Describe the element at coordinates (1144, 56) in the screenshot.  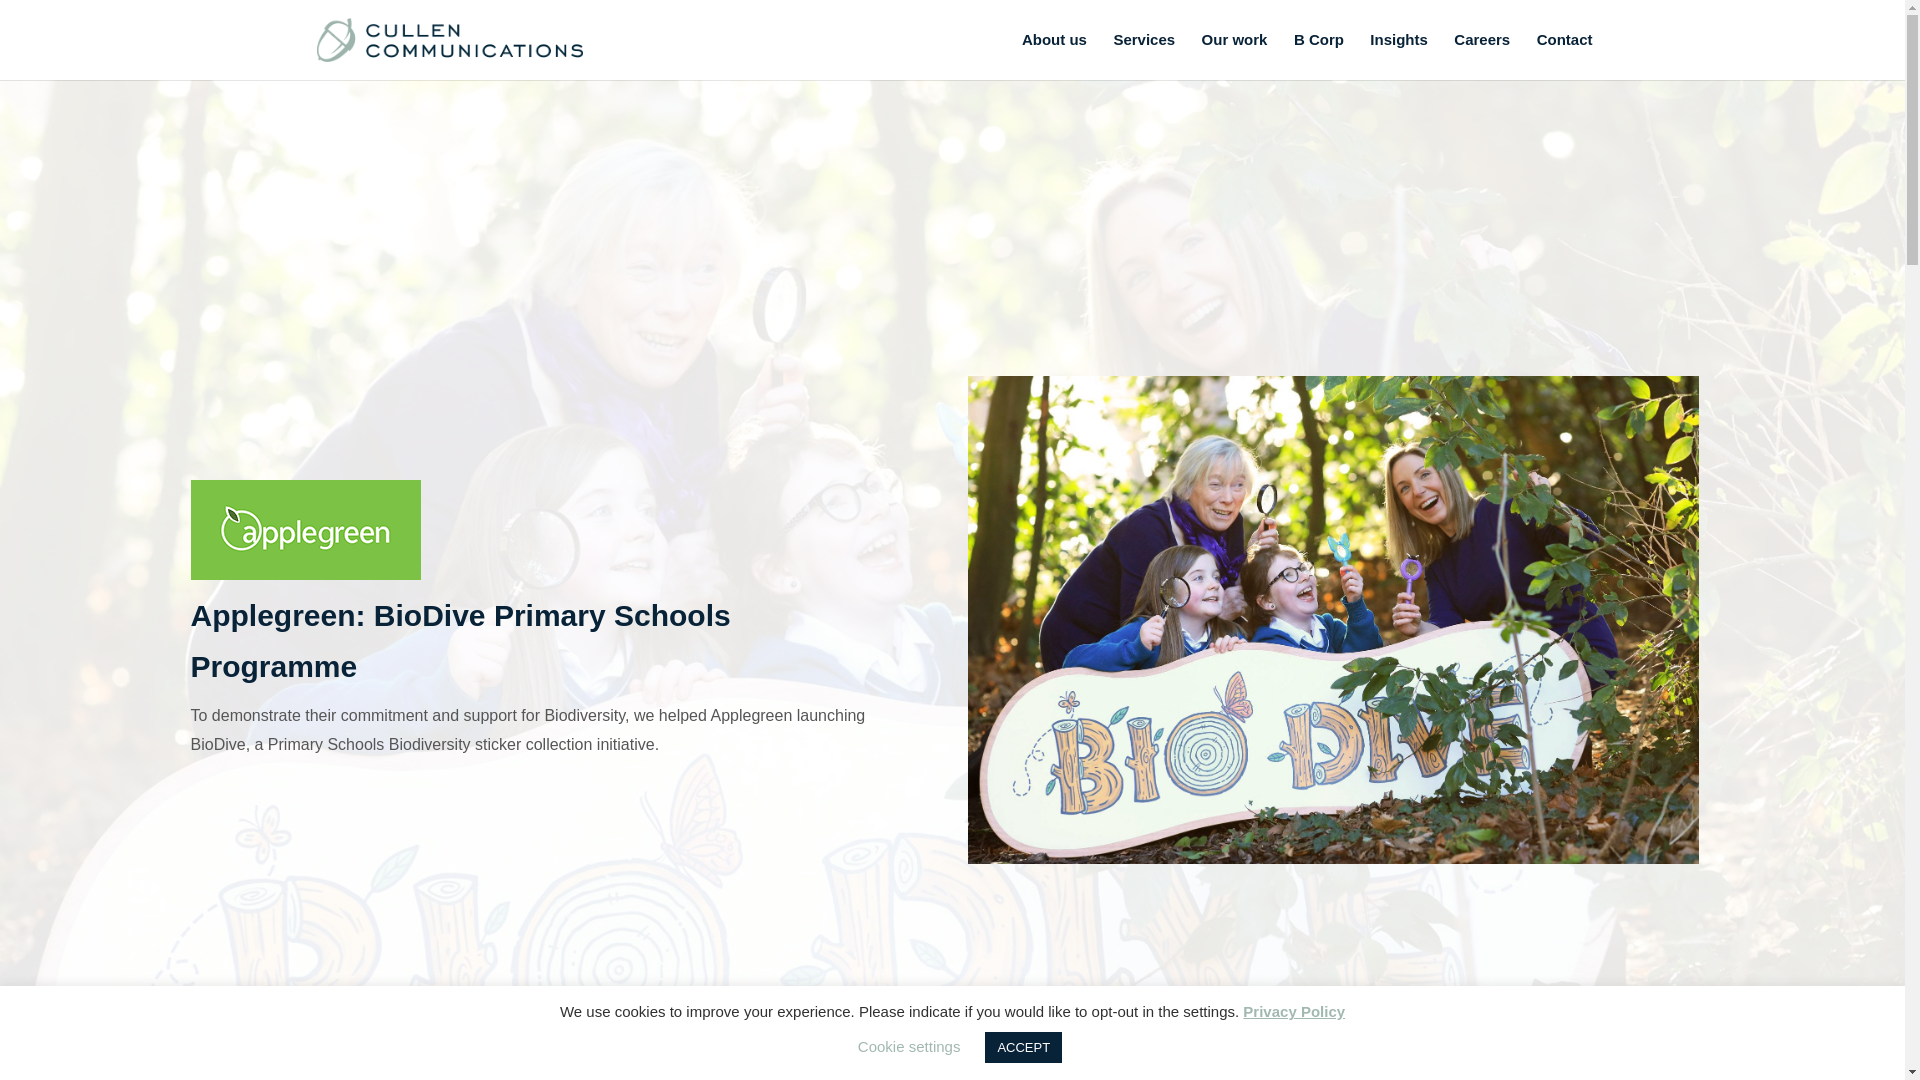
I see `Services` at that location.